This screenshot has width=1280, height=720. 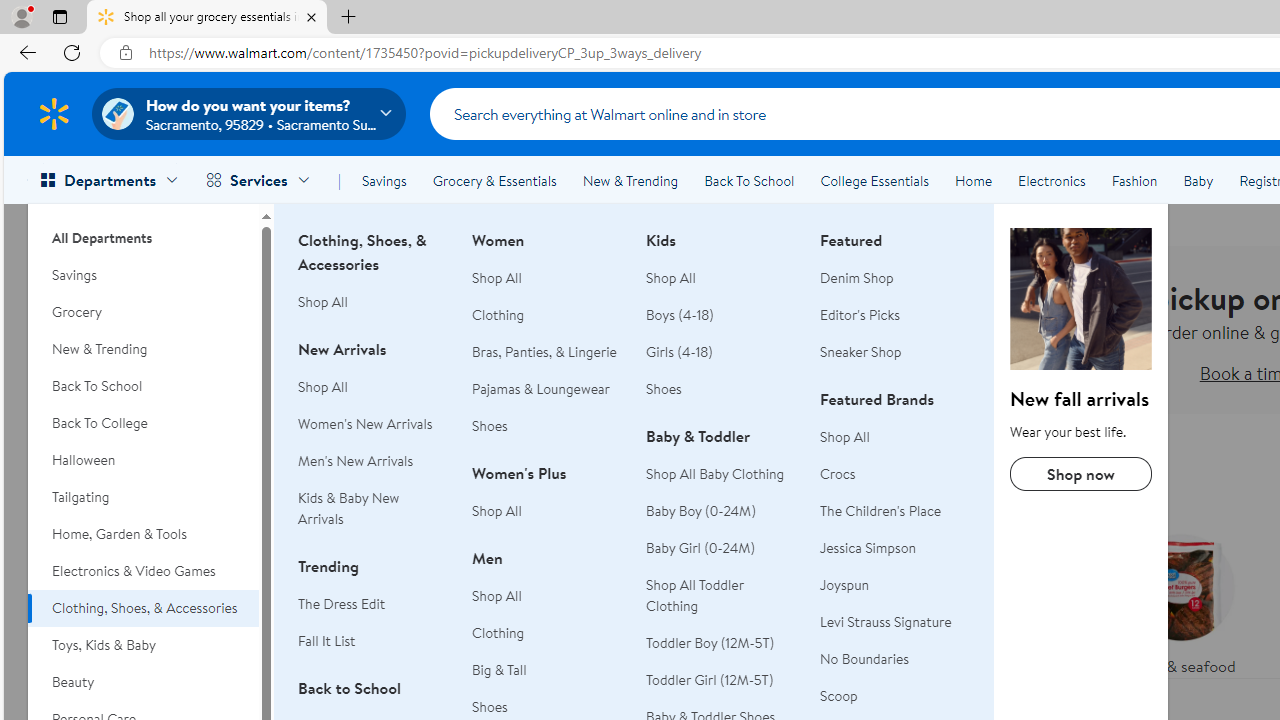 What do you see at coordinates (365, 424) in the screenshot?
I see `Women's New Arrivals` at bounding box center [365, 424].